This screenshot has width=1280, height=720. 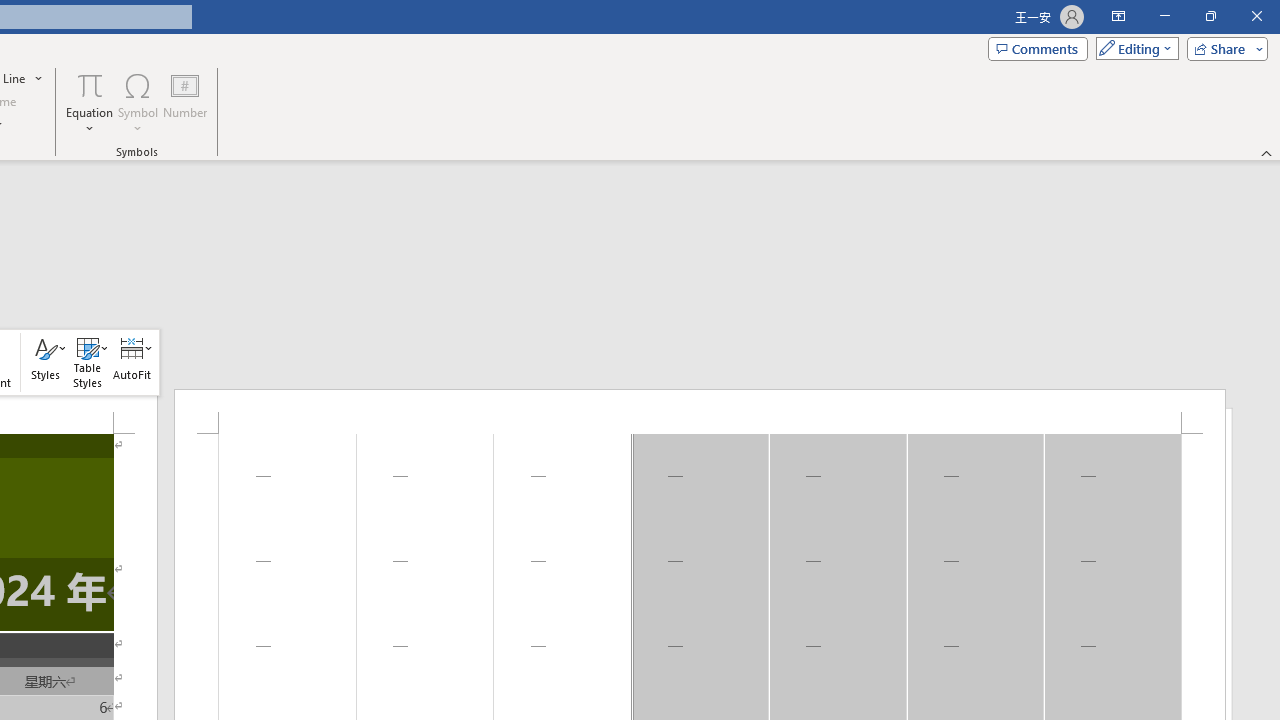 I want to click on Number..., so click(x=185, y=102).